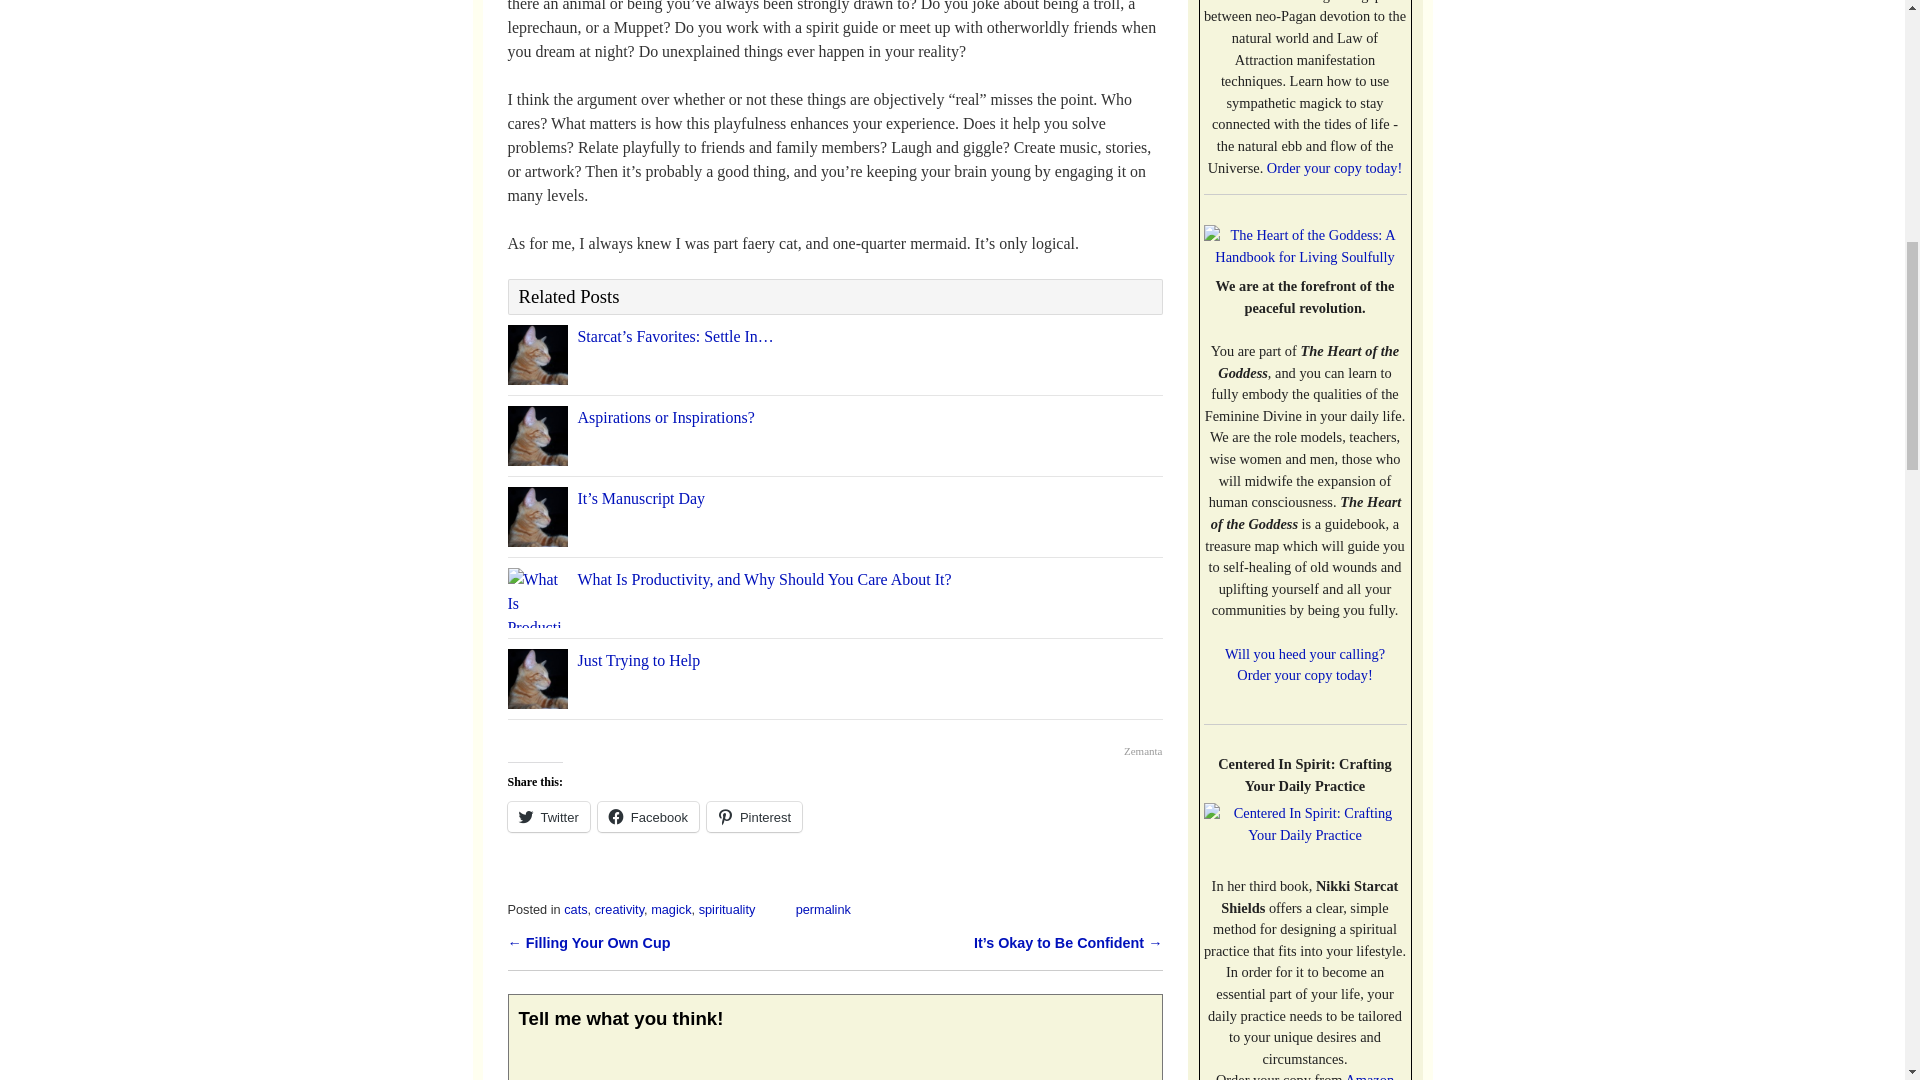 The height and width of the screenshot is (1080, 1920). What do you see at coordinates (638, 660) in the screenshot?
I see `Just Trying to Help` at bounding box center [638, 660].